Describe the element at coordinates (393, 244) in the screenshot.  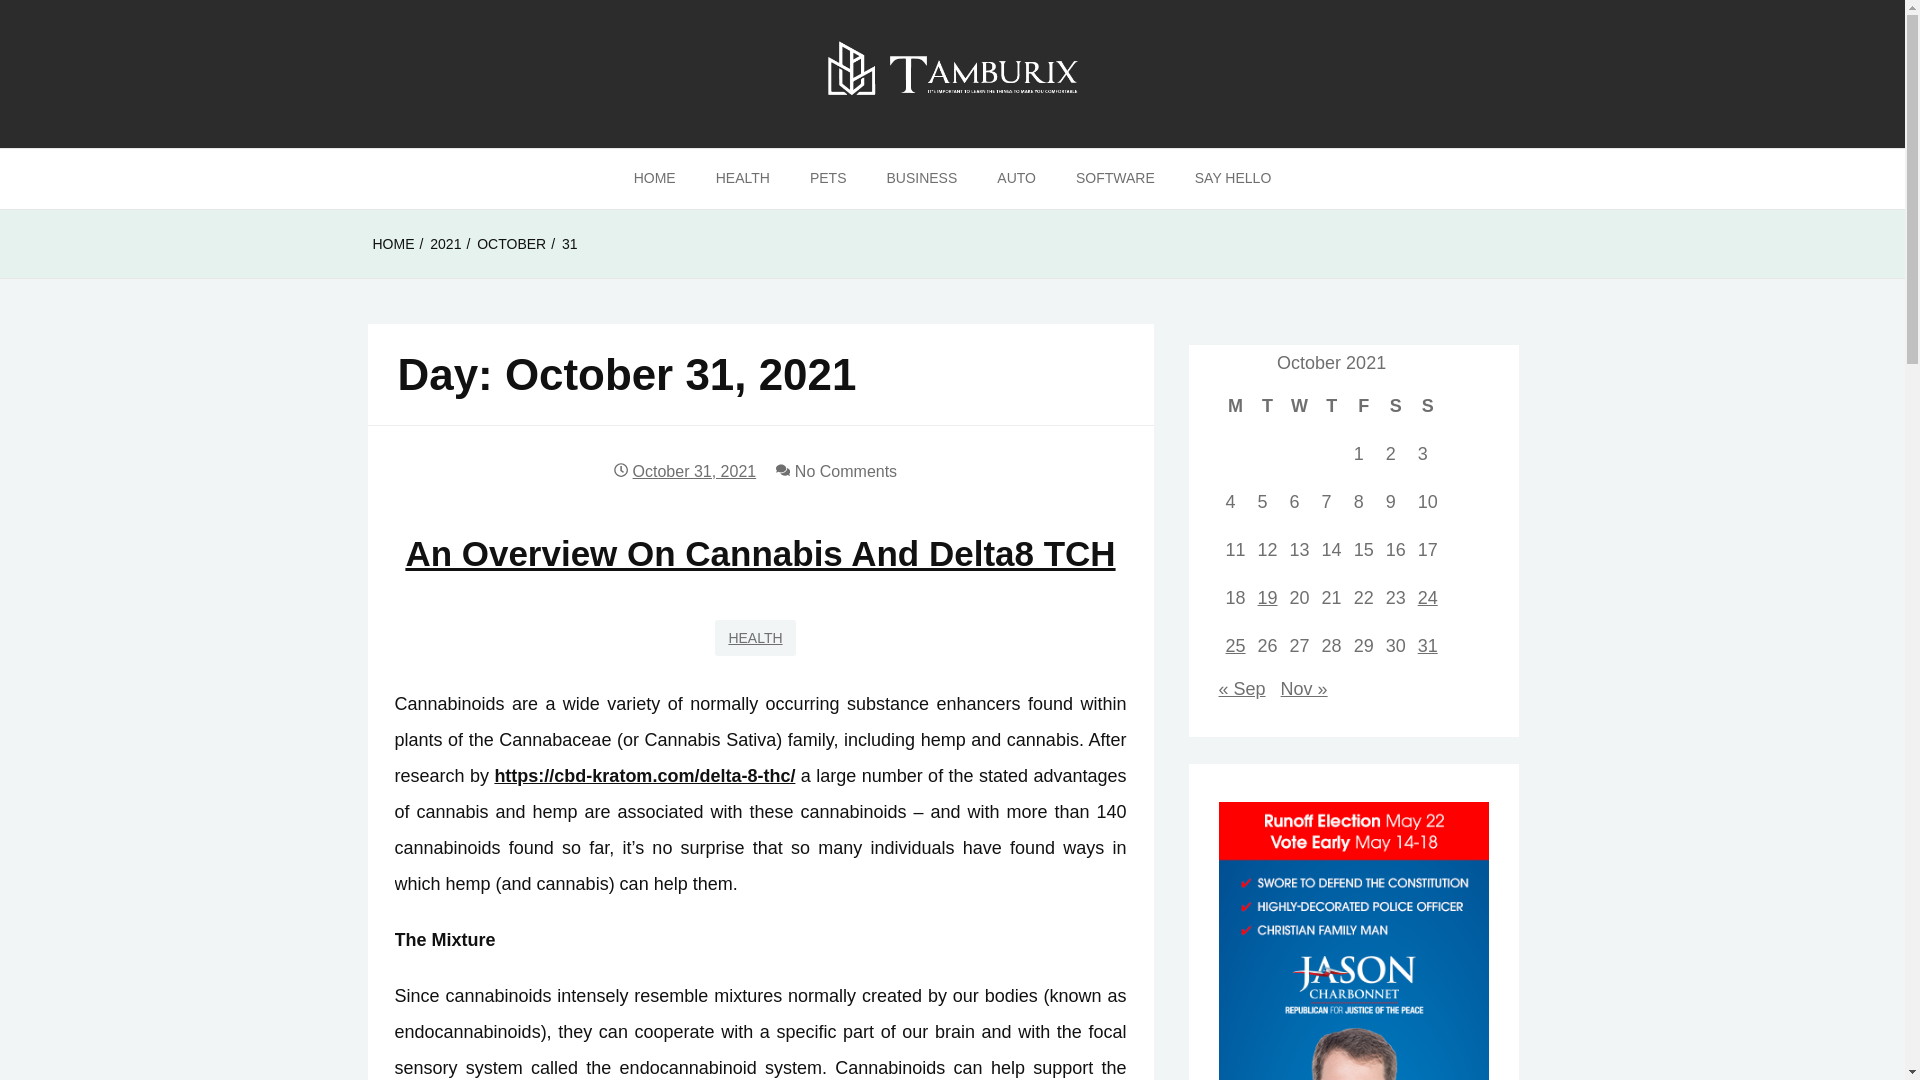
I see `HOME` at that location.